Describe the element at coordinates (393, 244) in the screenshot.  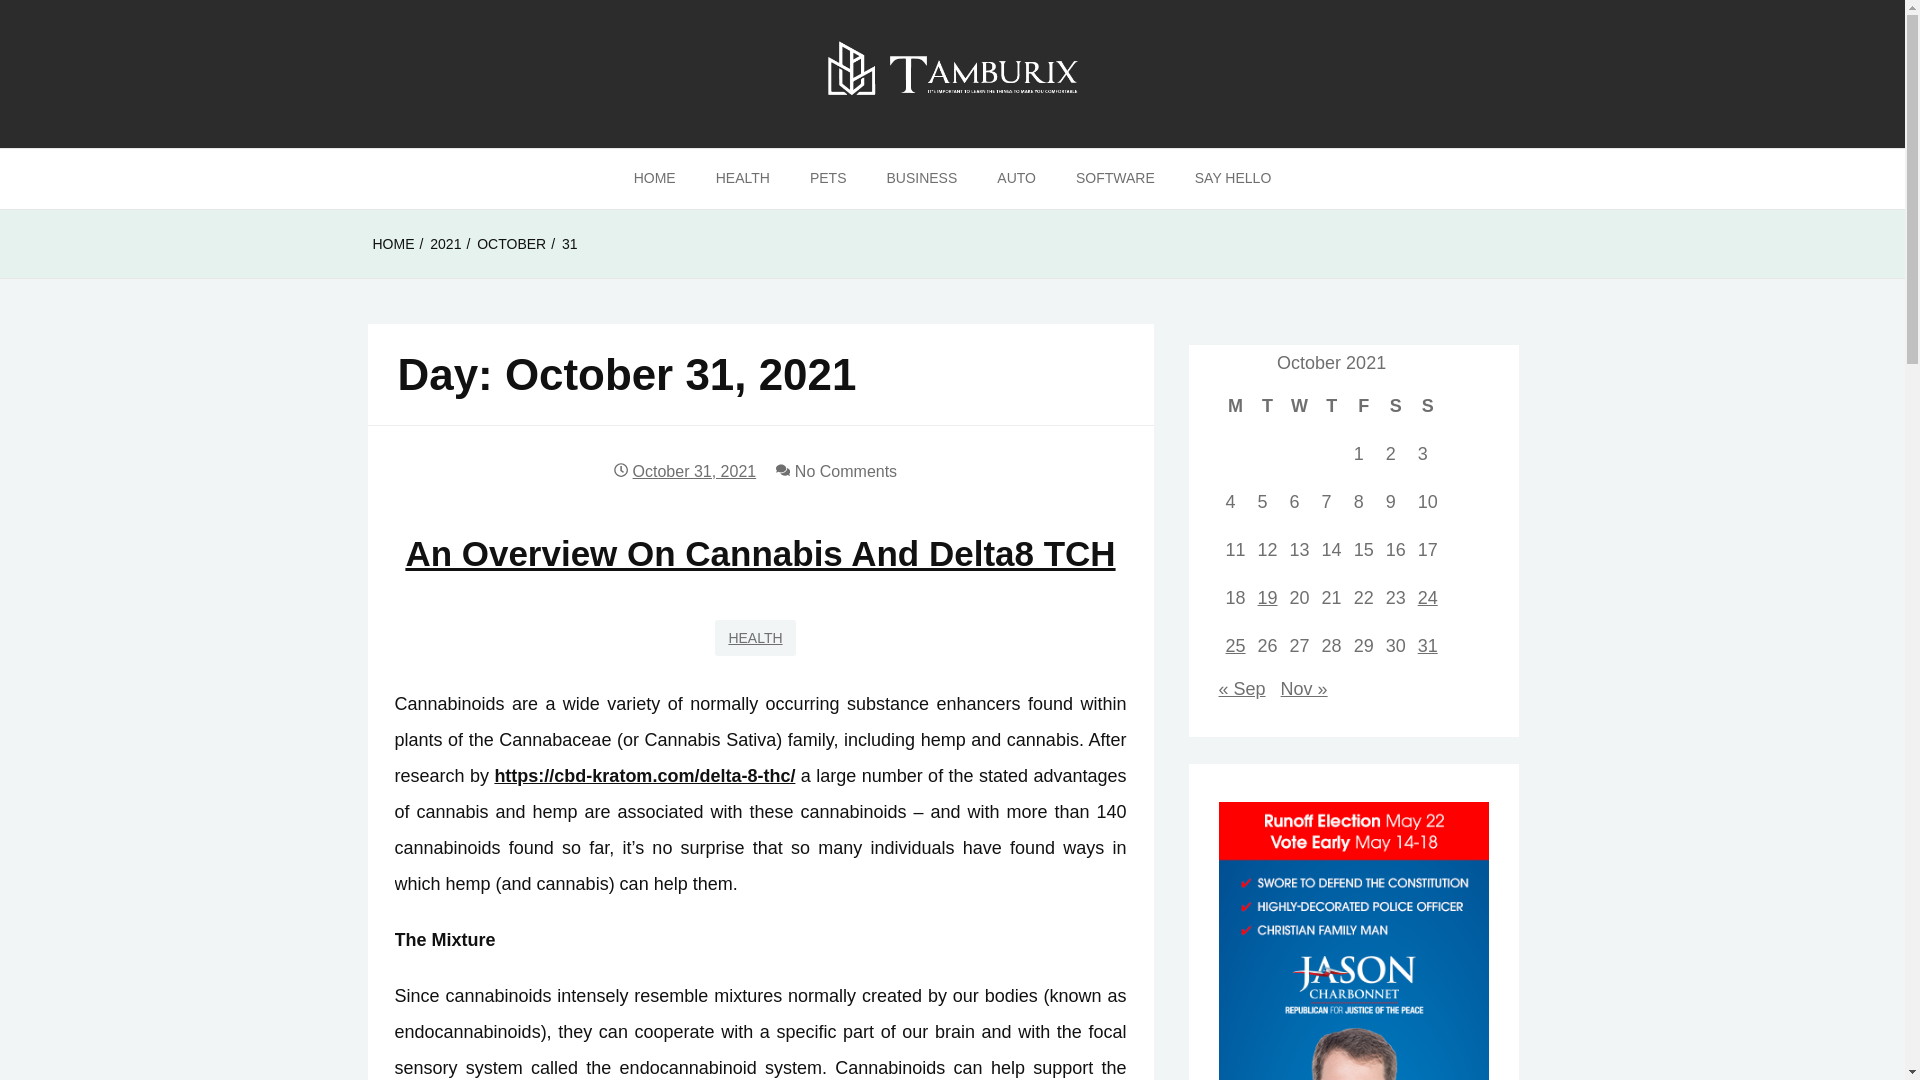
I see `HOME` at that location.